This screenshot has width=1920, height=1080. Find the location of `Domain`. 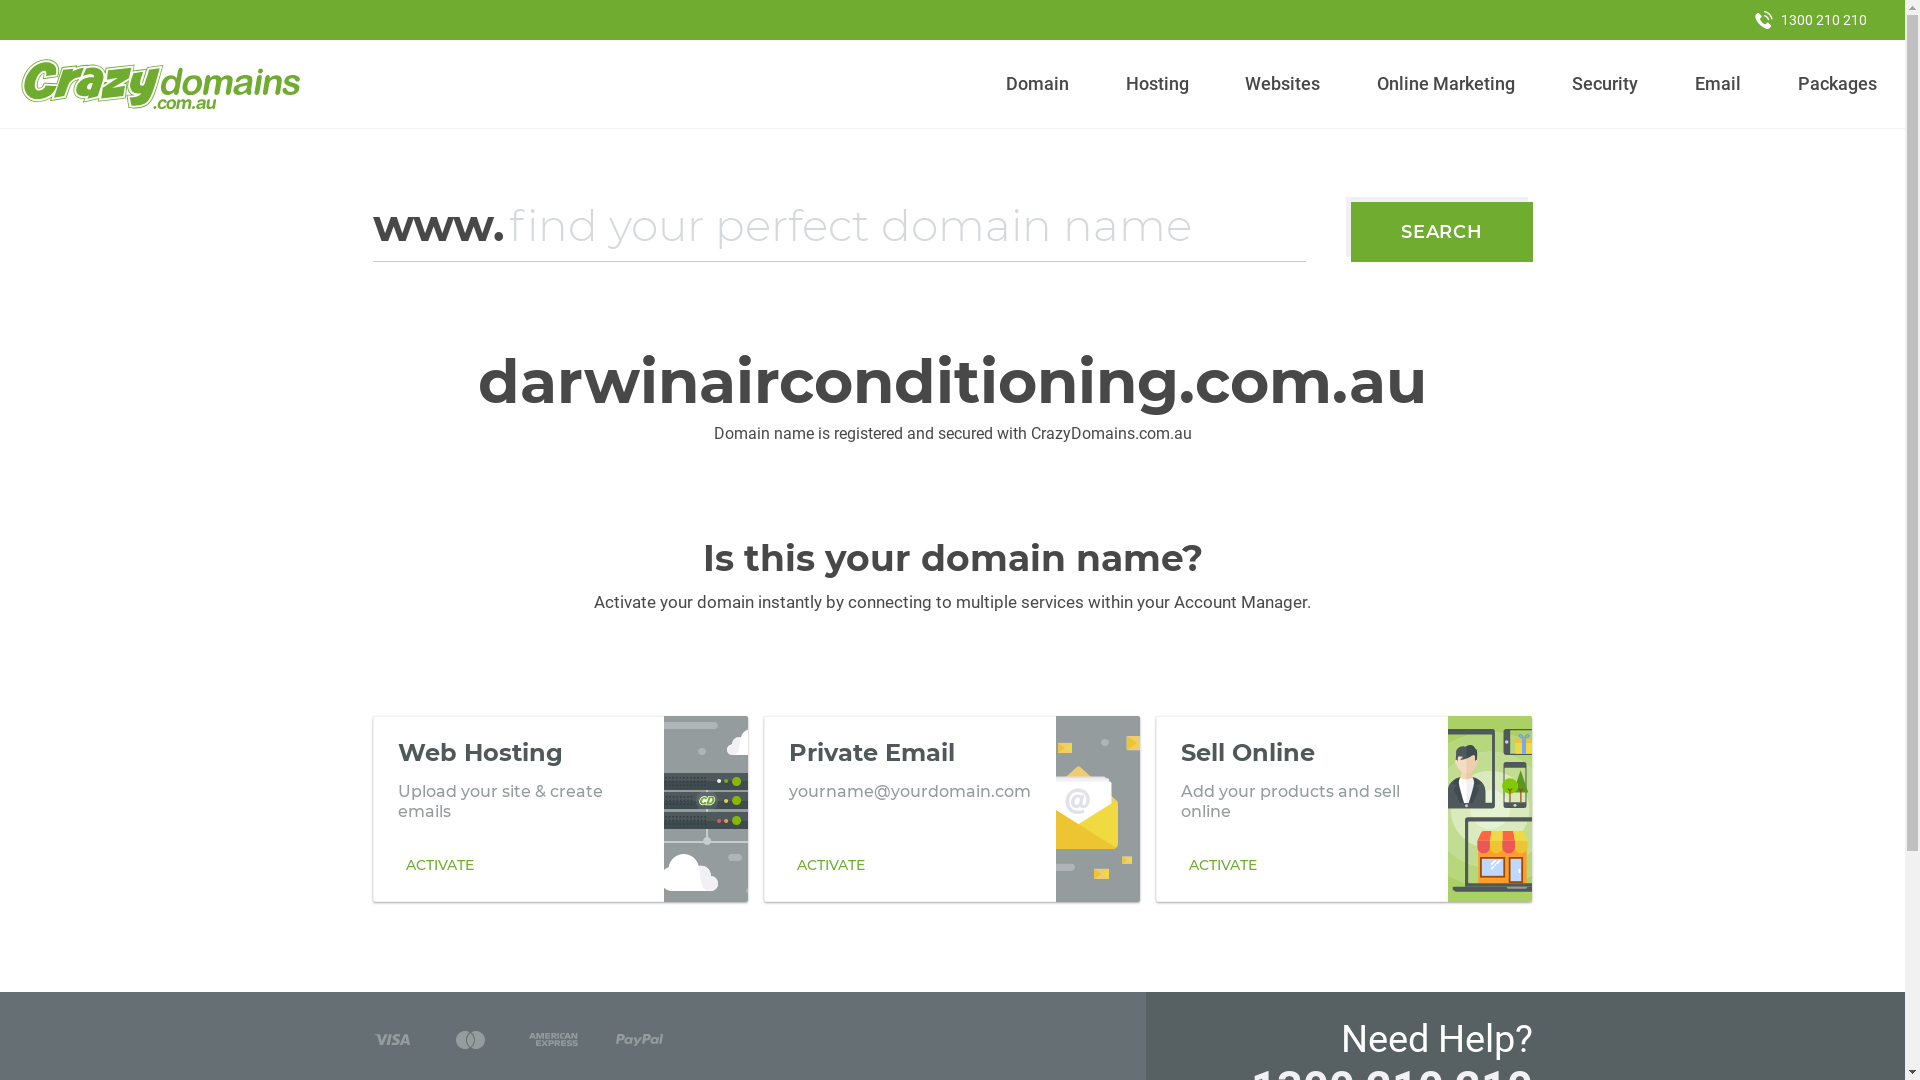

Domain is located at coordinates (1038, 84).